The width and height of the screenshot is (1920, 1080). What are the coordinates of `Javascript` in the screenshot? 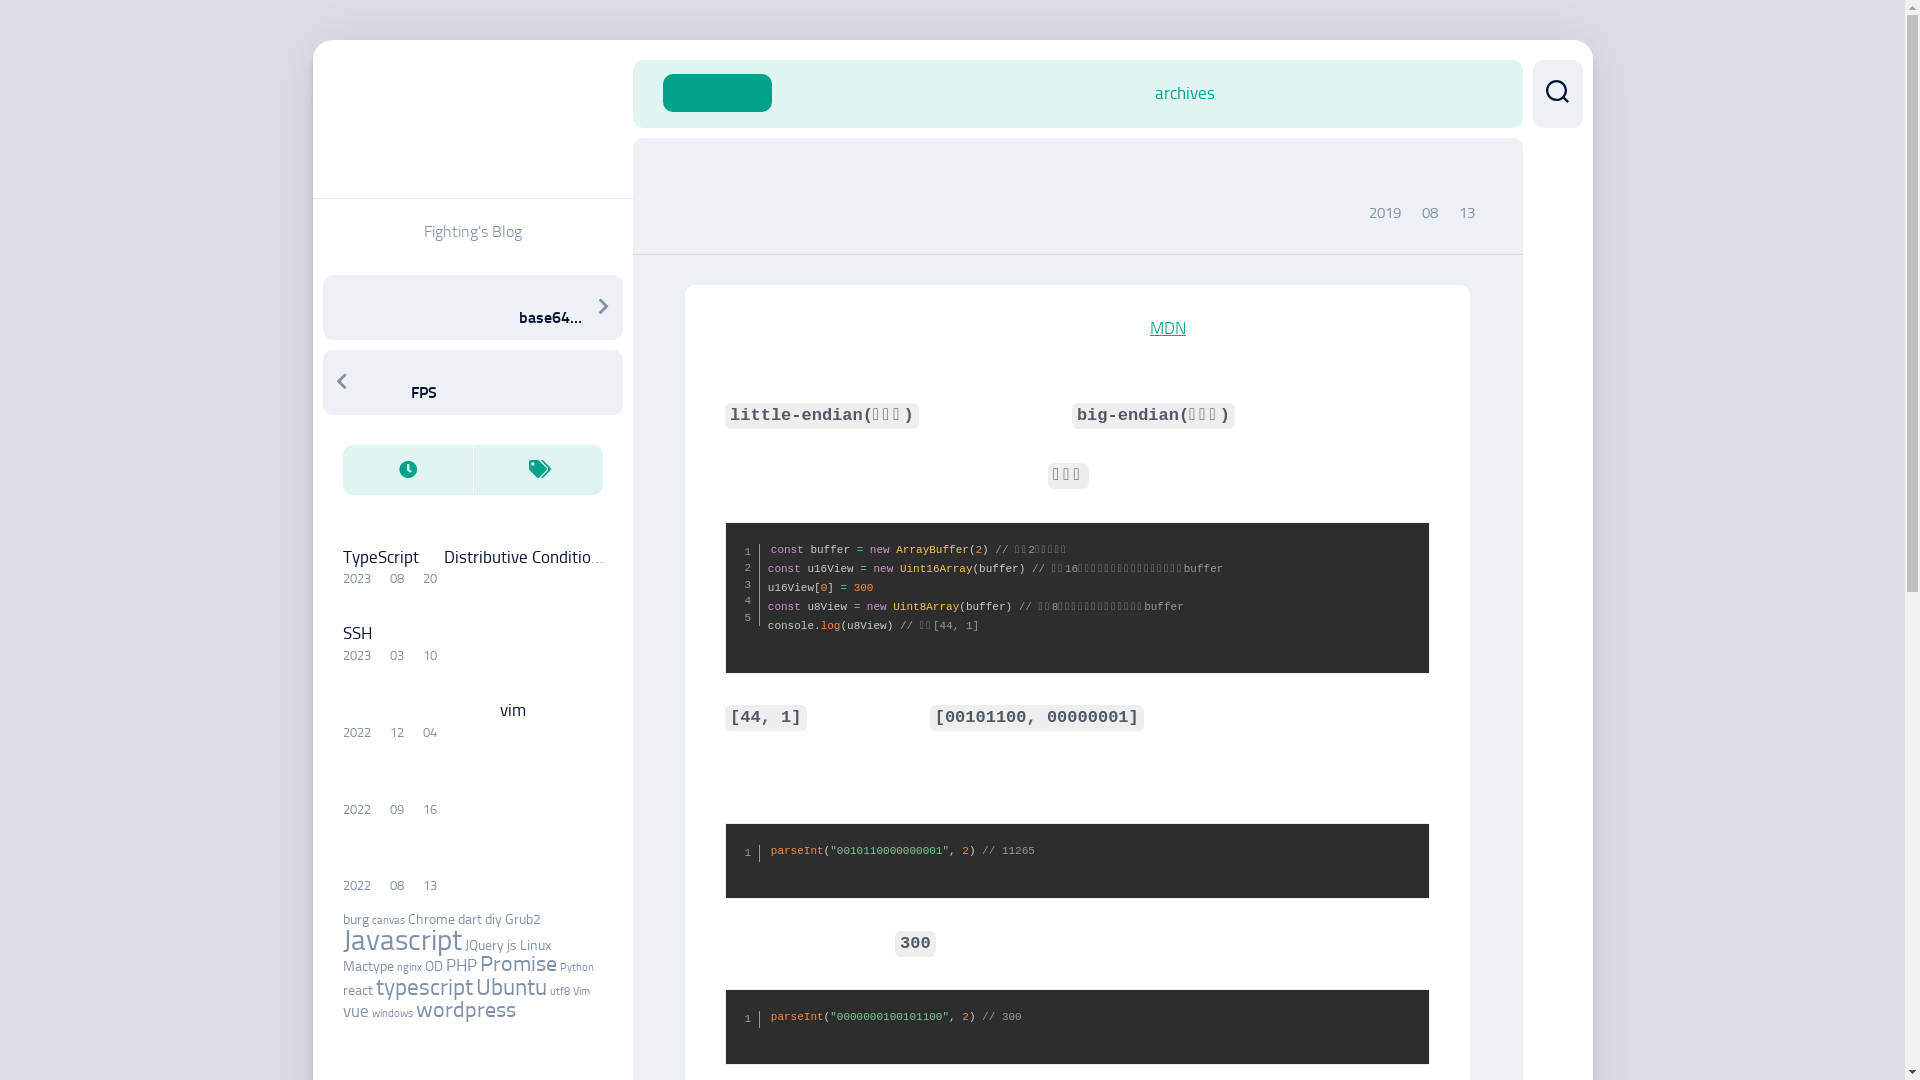 It's located at (402, 940).